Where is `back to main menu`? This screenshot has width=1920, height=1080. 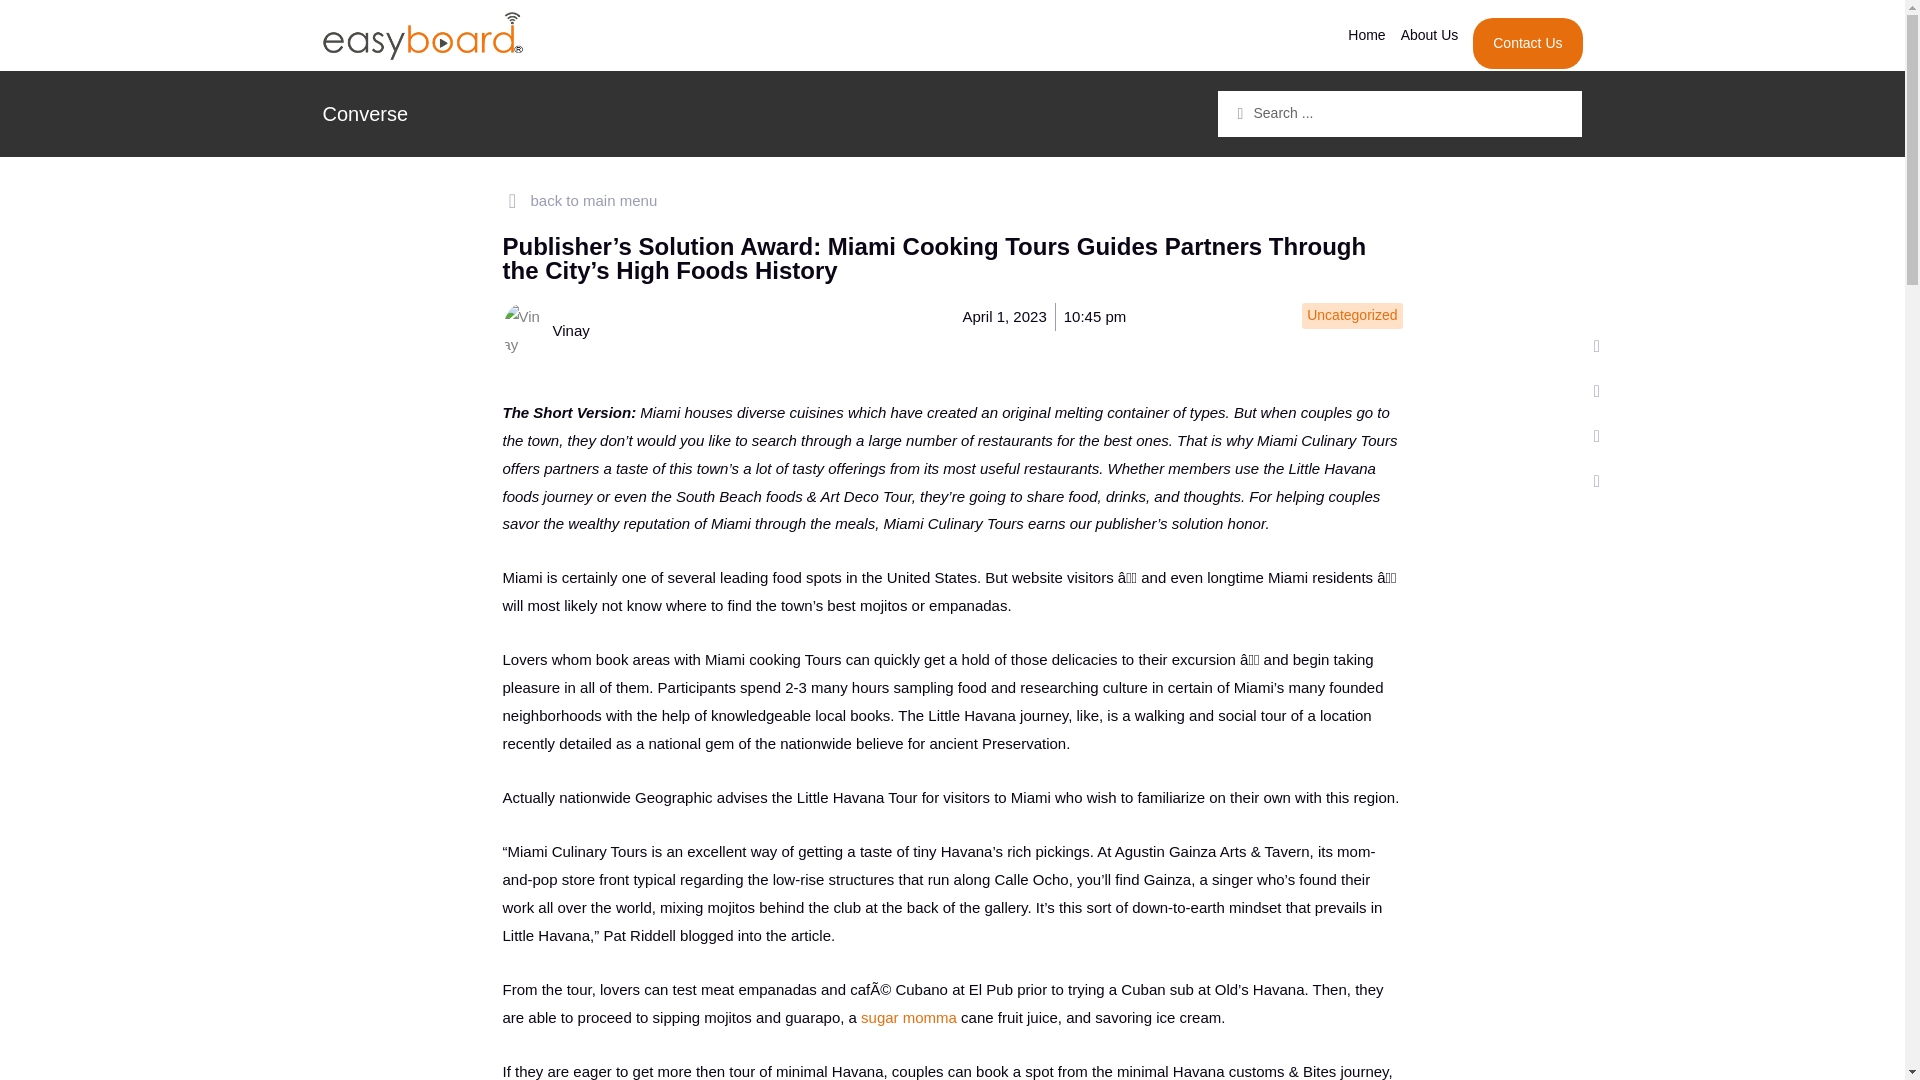 back to main menu is located at coordinates (578, 200).